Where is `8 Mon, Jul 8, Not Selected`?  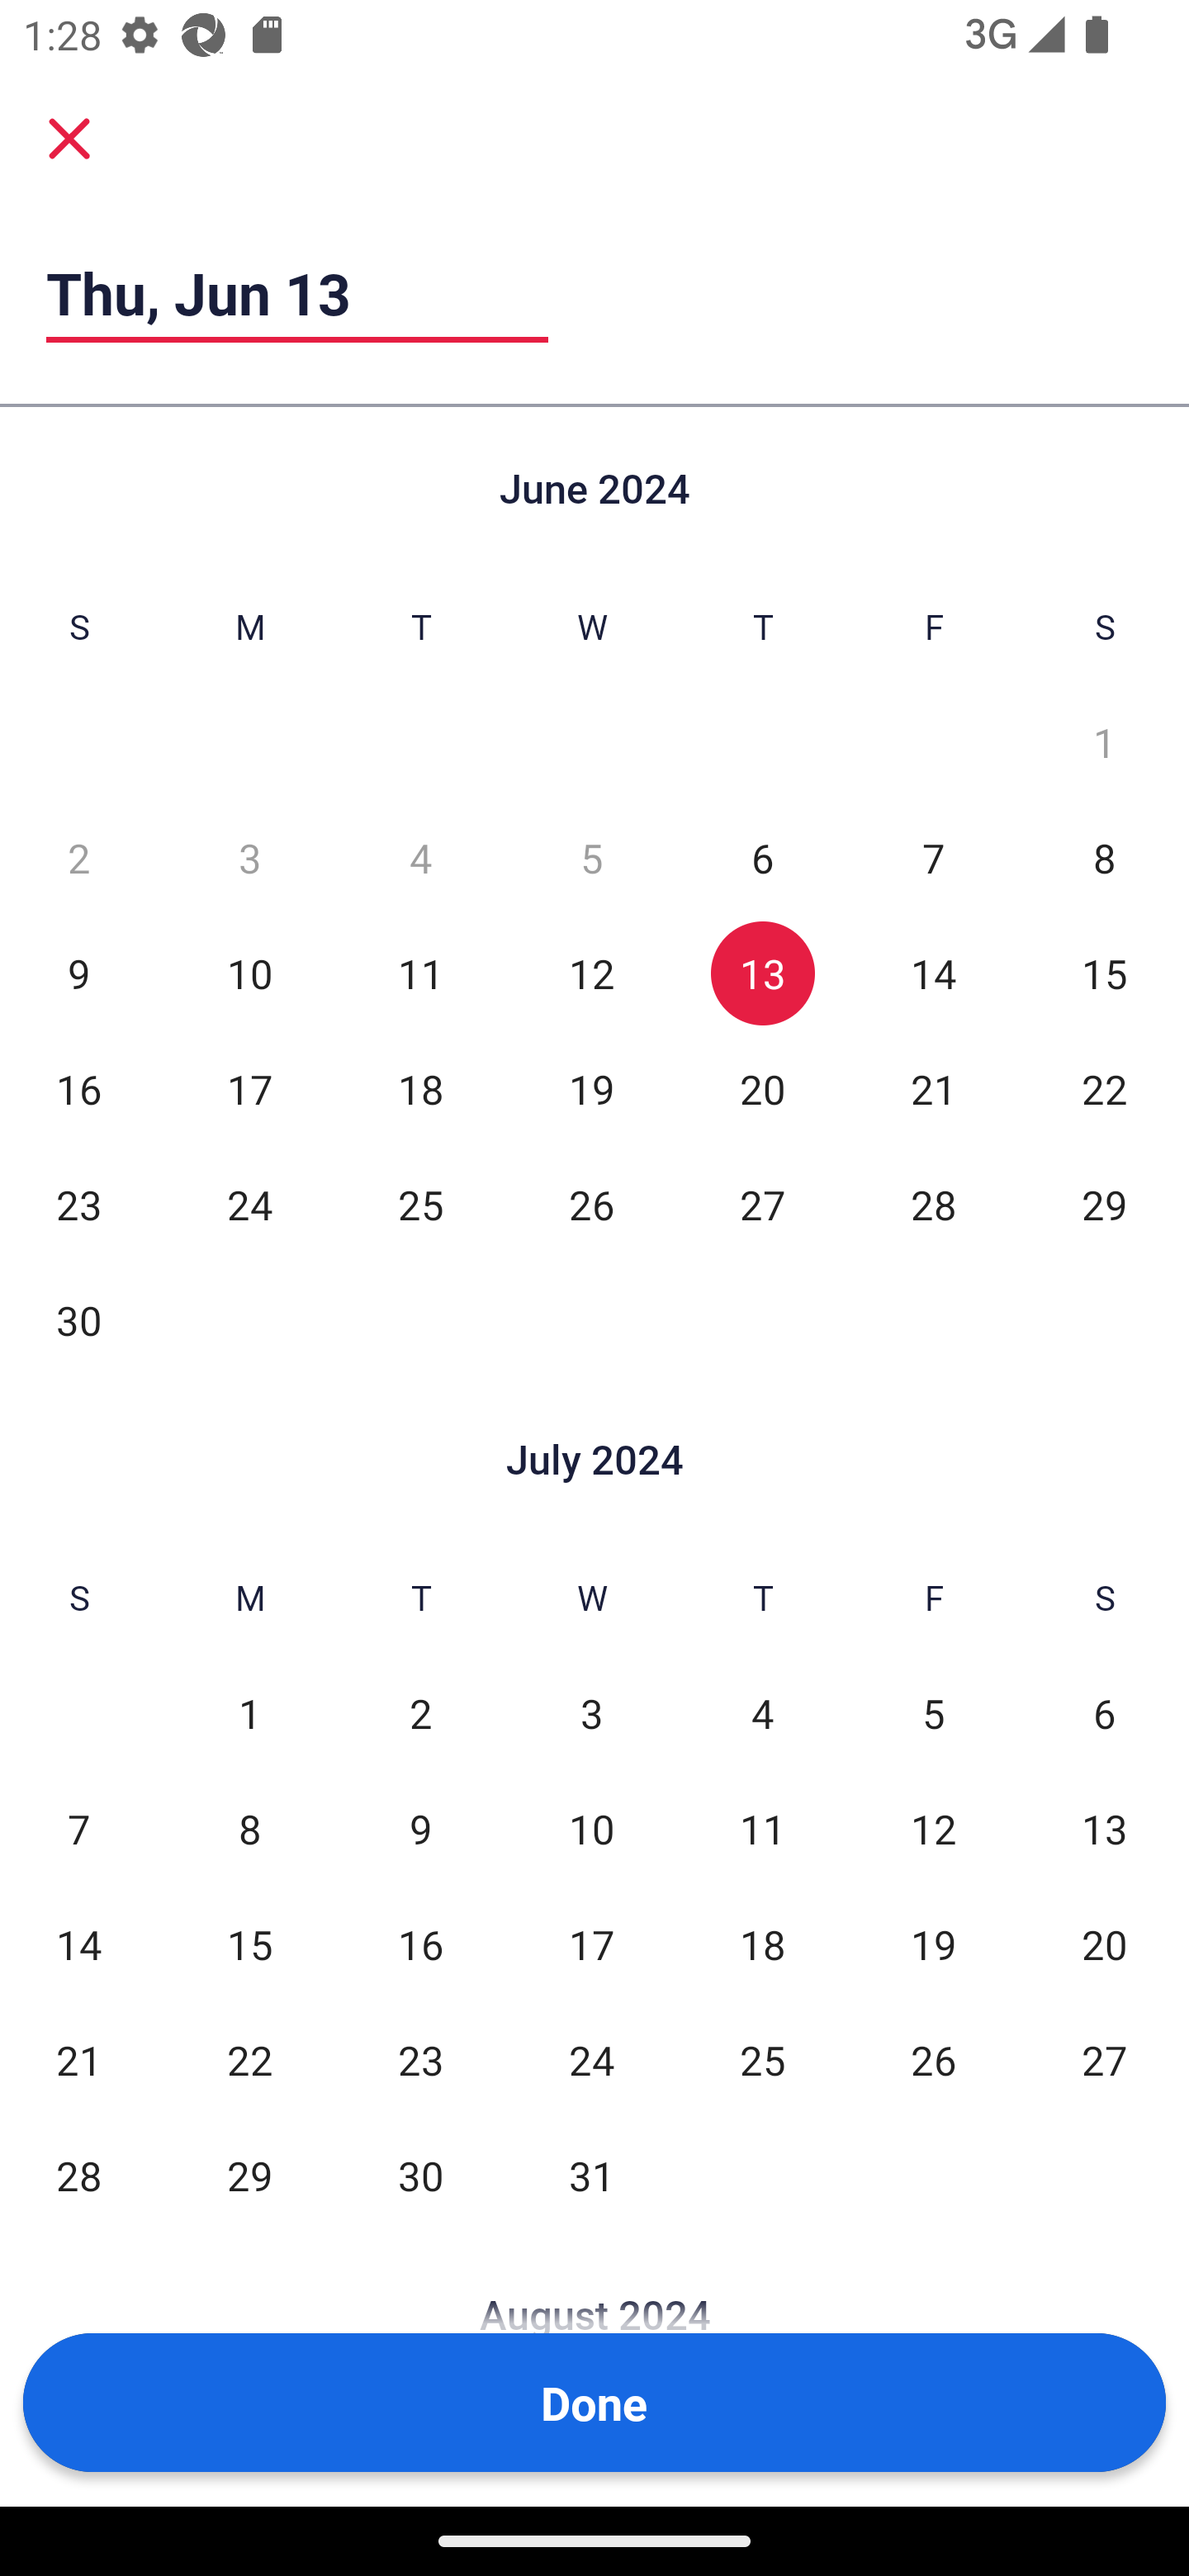 8 Mon, Jul 8, Not Selected is located at coordinates (249, 1828).